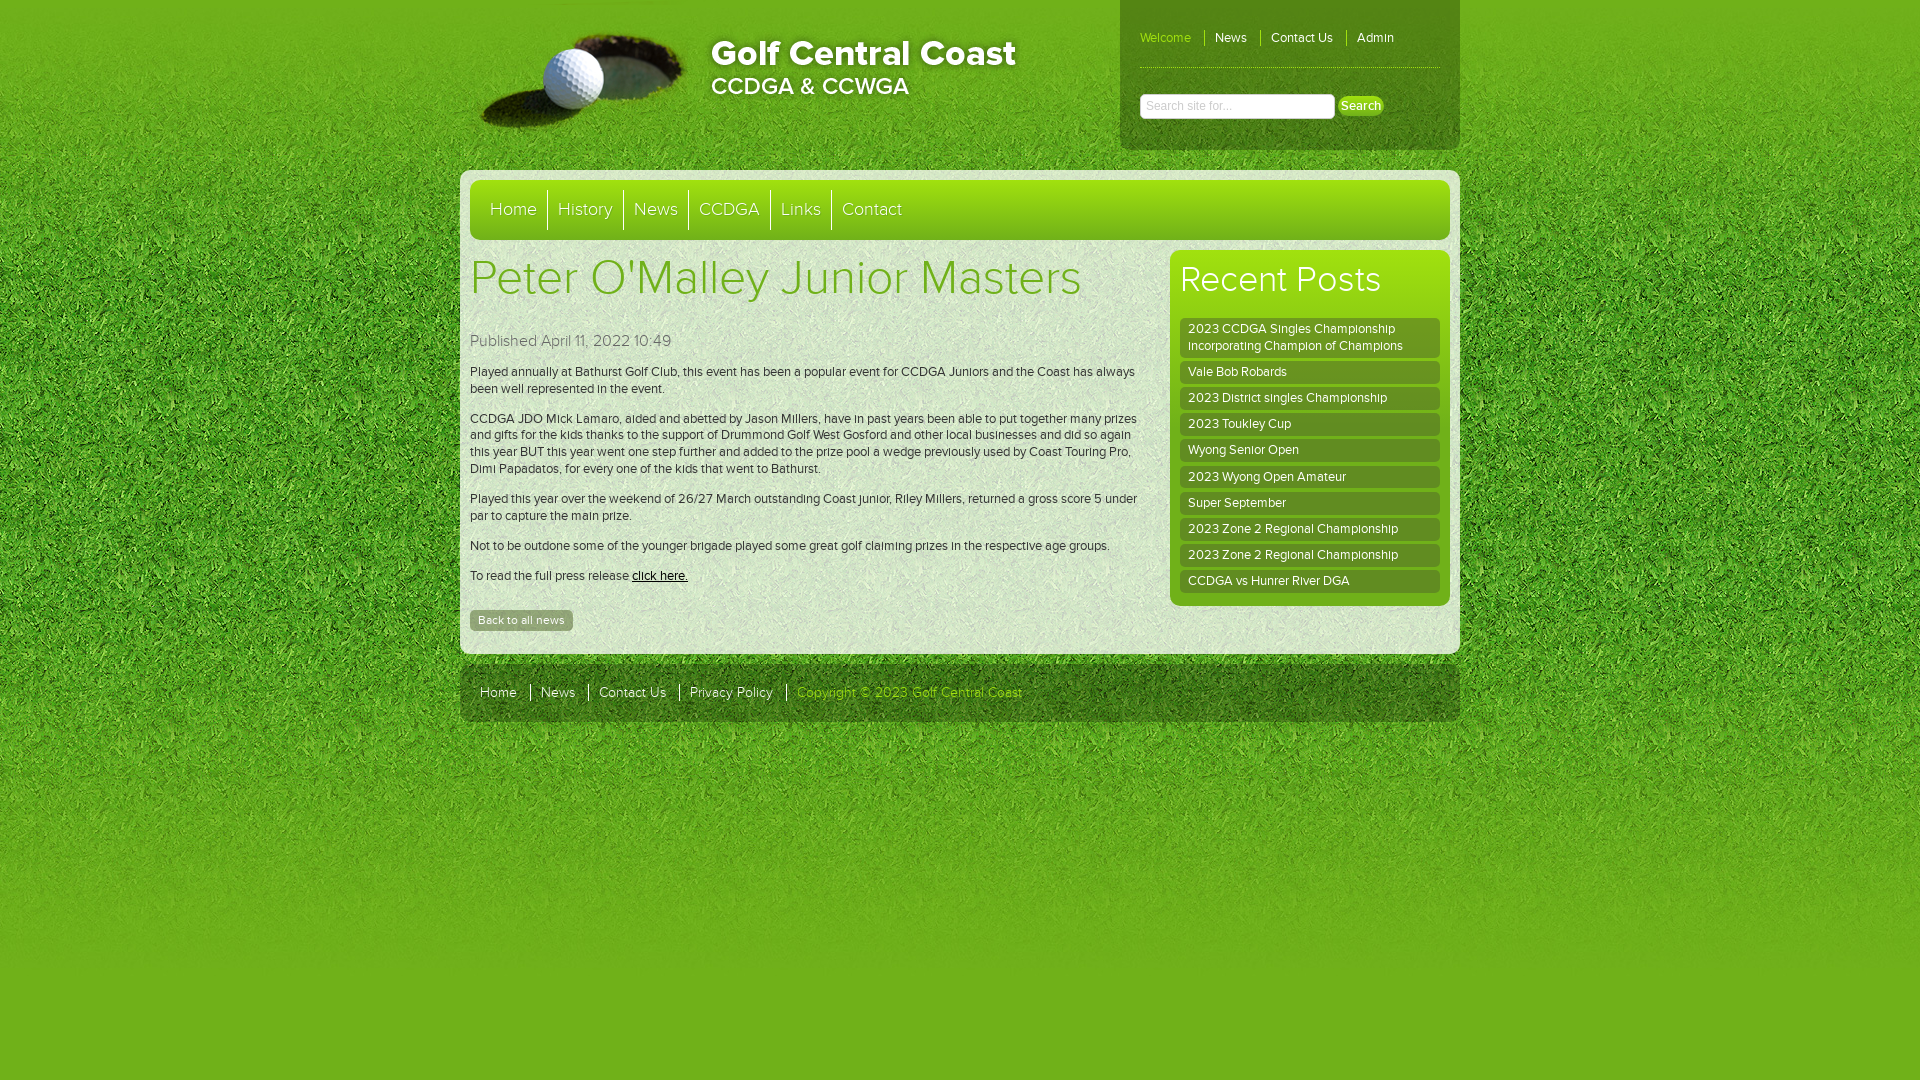  I want to click on Wyong Senior Open, so click(1310, 450).